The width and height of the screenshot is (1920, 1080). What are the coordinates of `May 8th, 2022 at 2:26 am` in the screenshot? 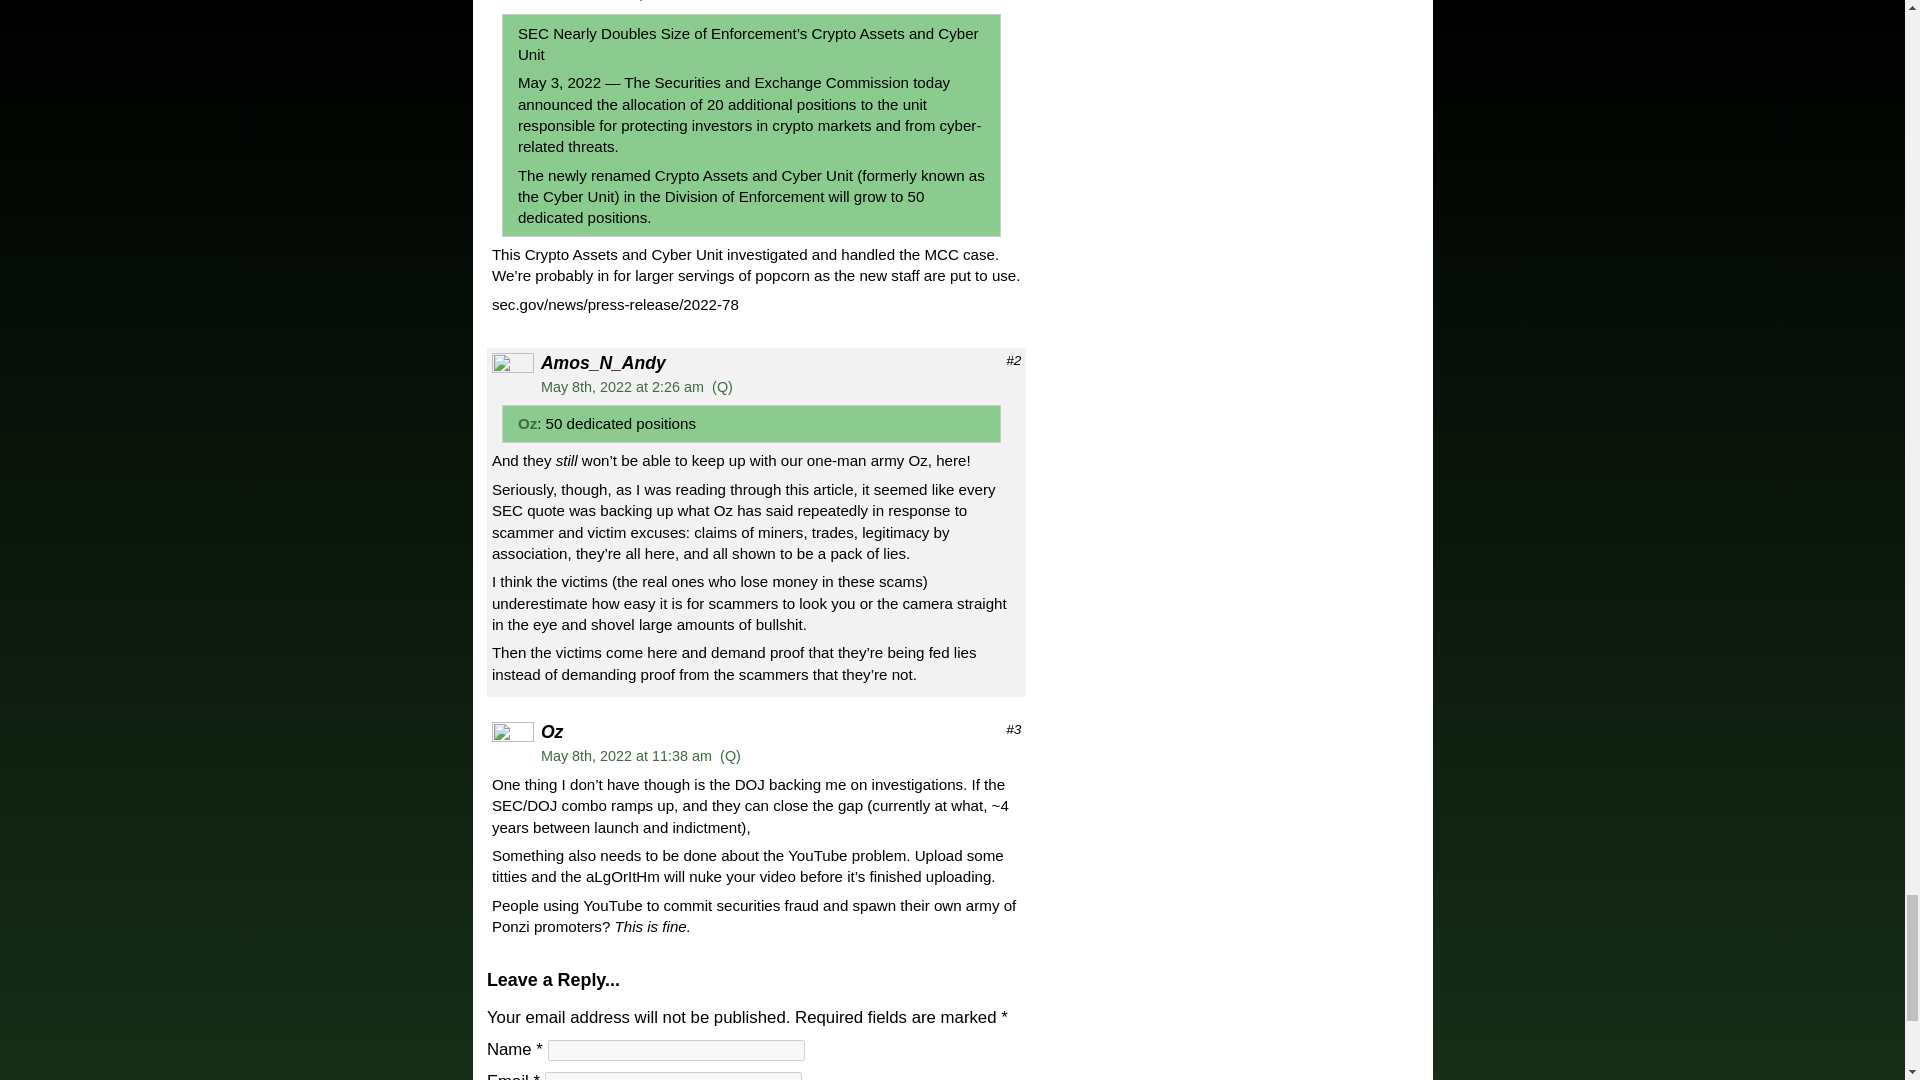 It's located at (622, 387).